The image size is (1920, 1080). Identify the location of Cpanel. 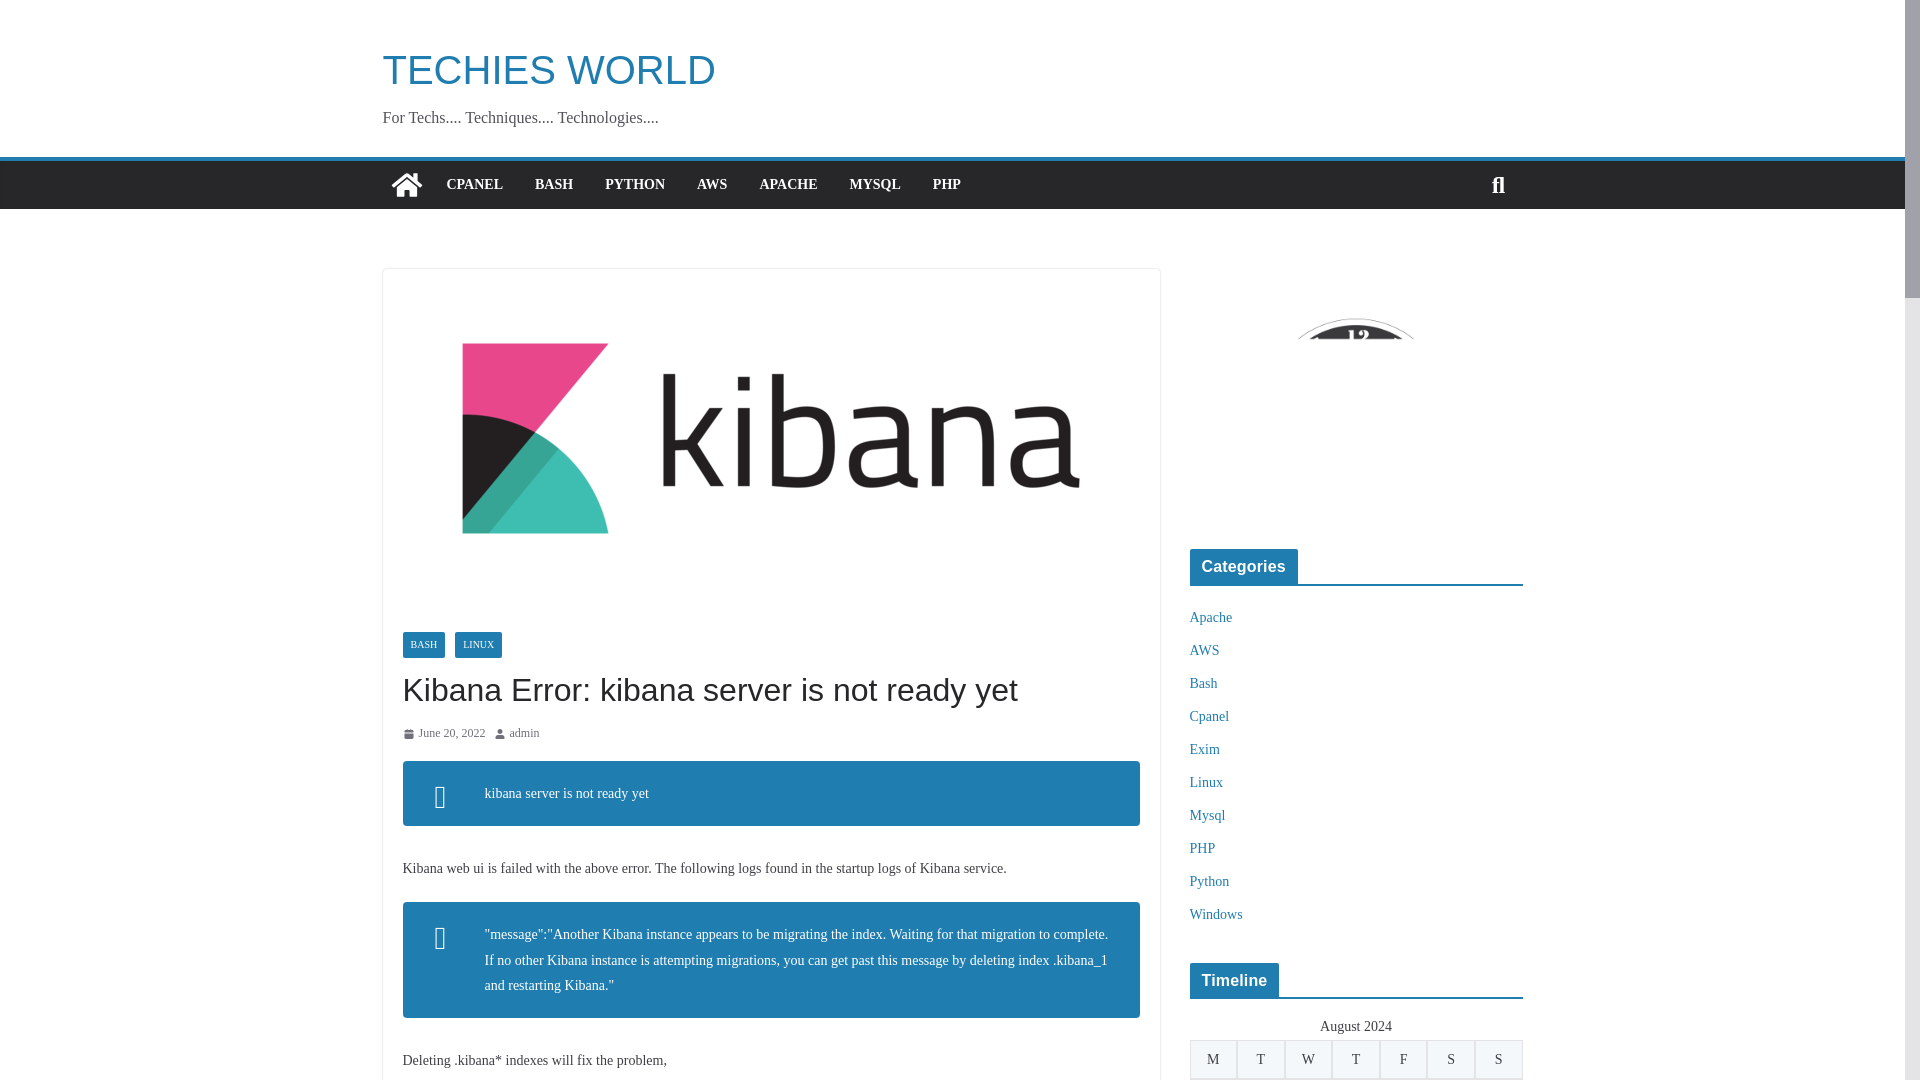
(1210, 716).